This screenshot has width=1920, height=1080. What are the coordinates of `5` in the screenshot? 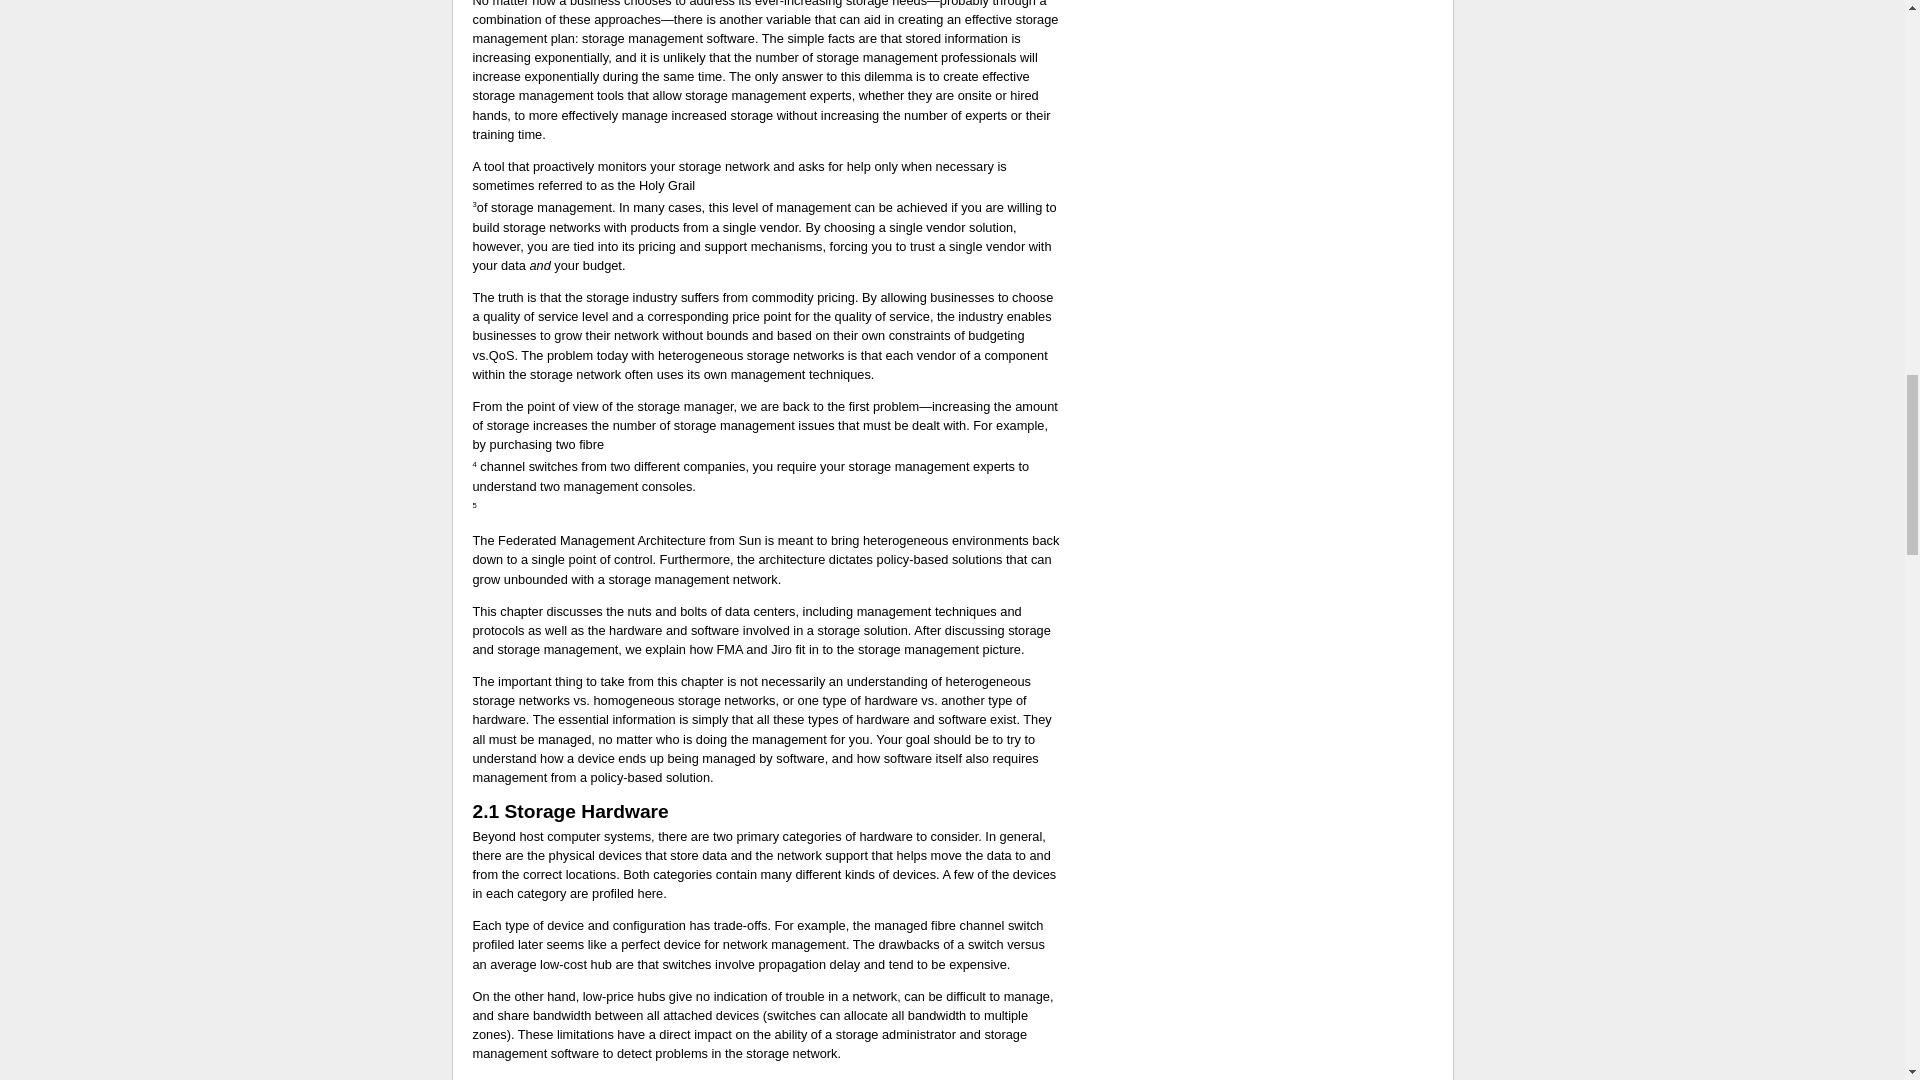 It's located at (584, 519).